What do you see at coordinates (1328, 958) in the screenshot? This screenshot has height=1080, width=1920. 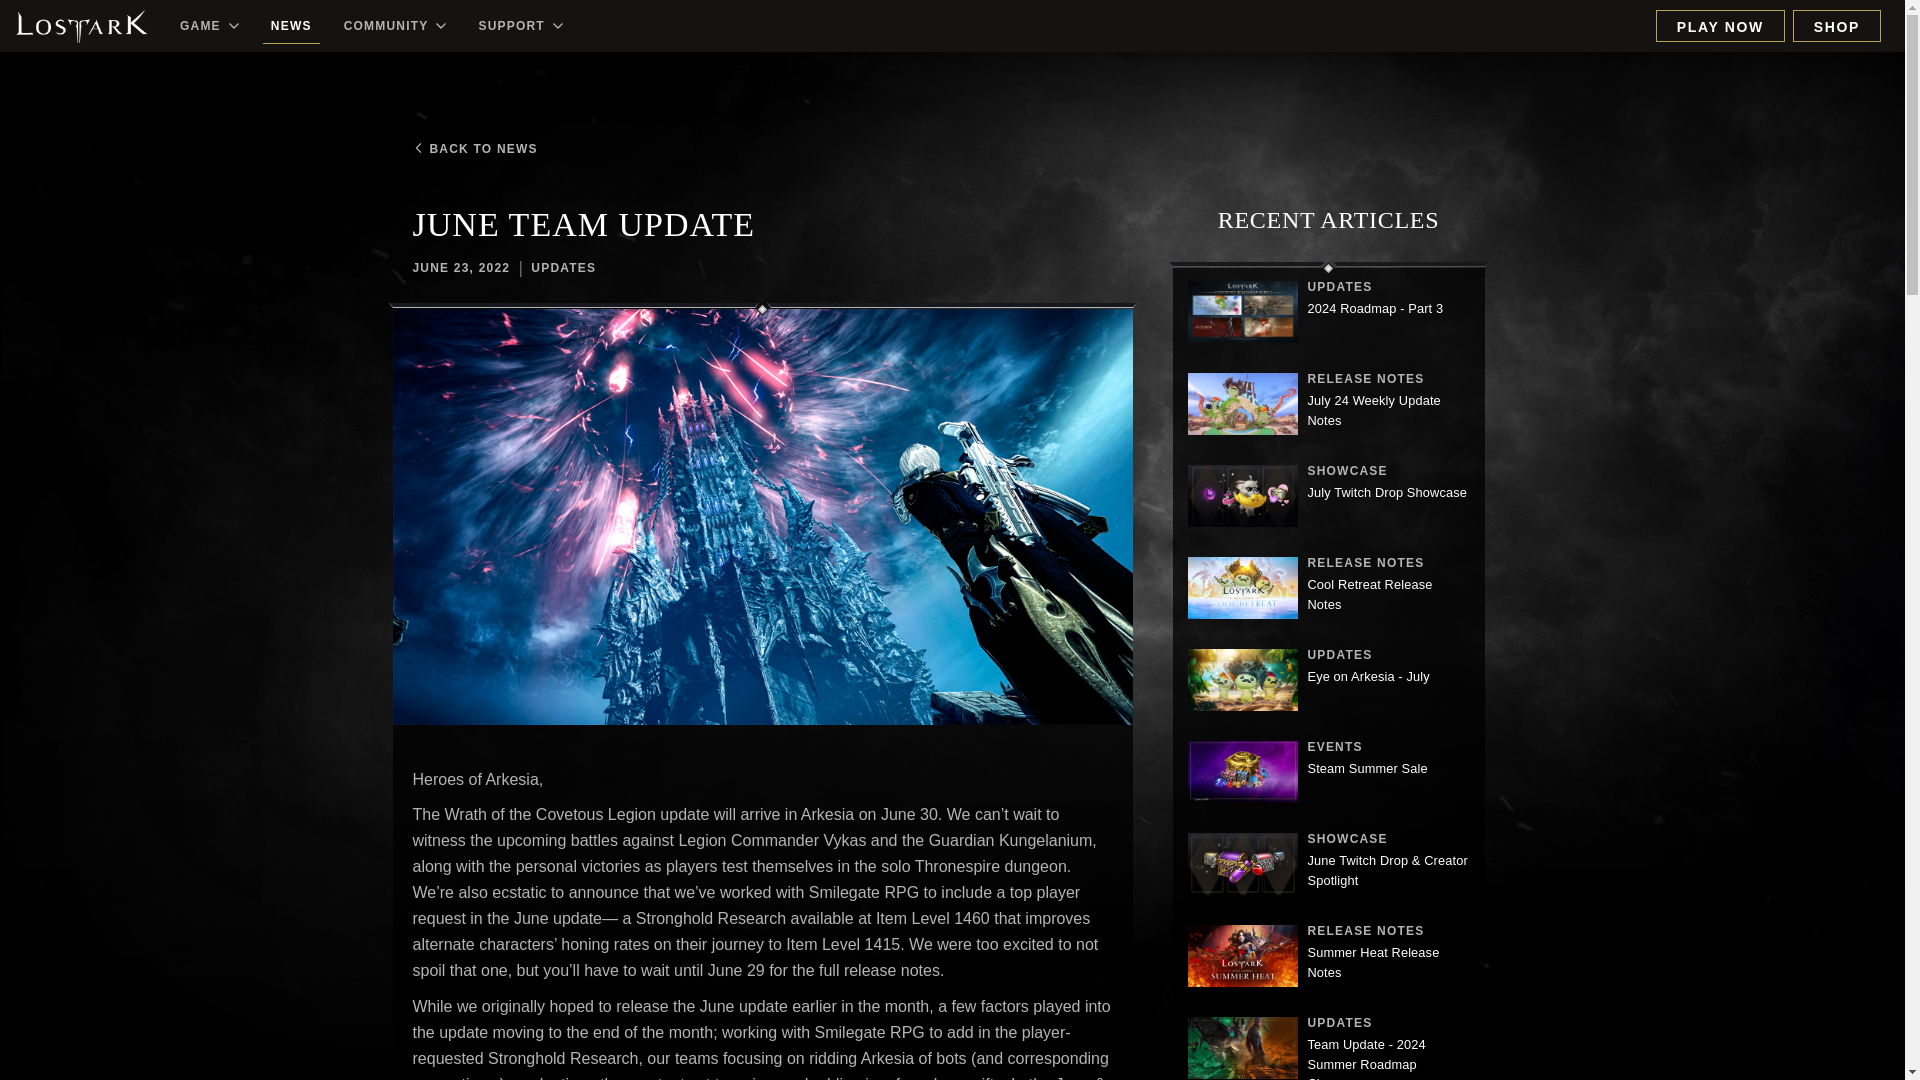 I see `NEWS` at bounding box center [1328, 958].